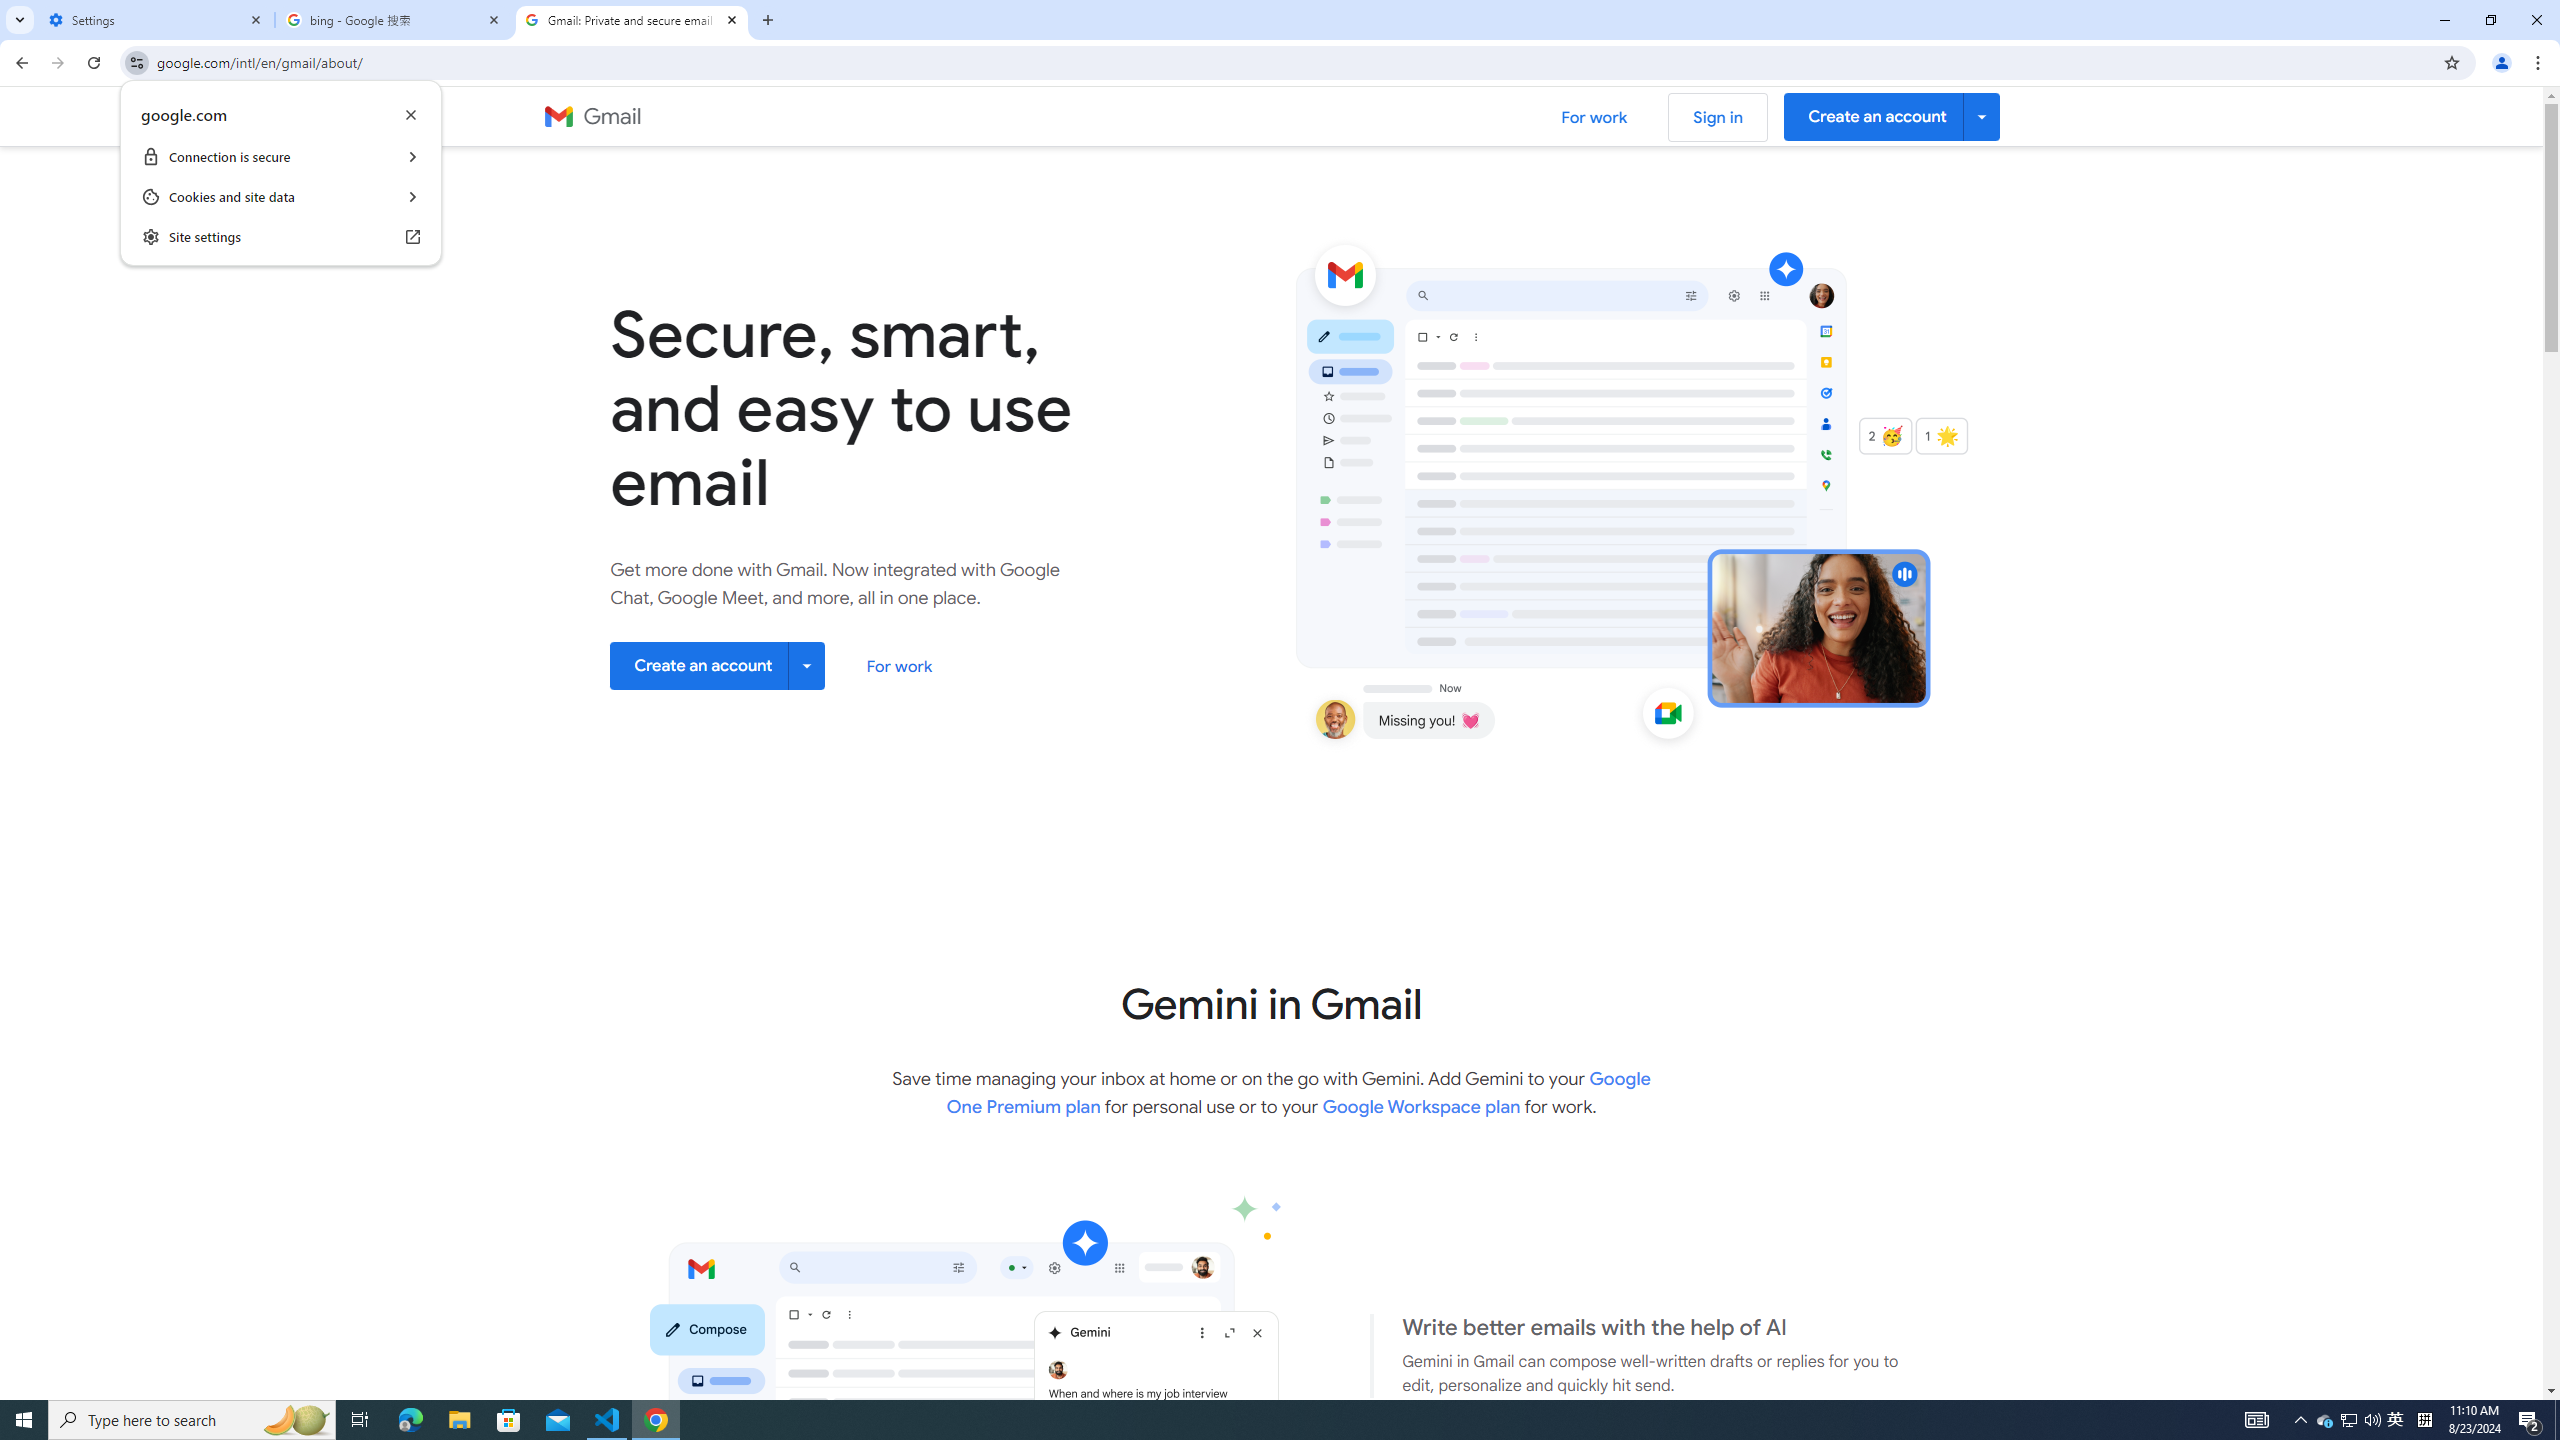 This screenshot has width=2560, height=1440. I want to click on Tray Input Indicator - Chinese (Simplified, China), so click(2557, 1420).